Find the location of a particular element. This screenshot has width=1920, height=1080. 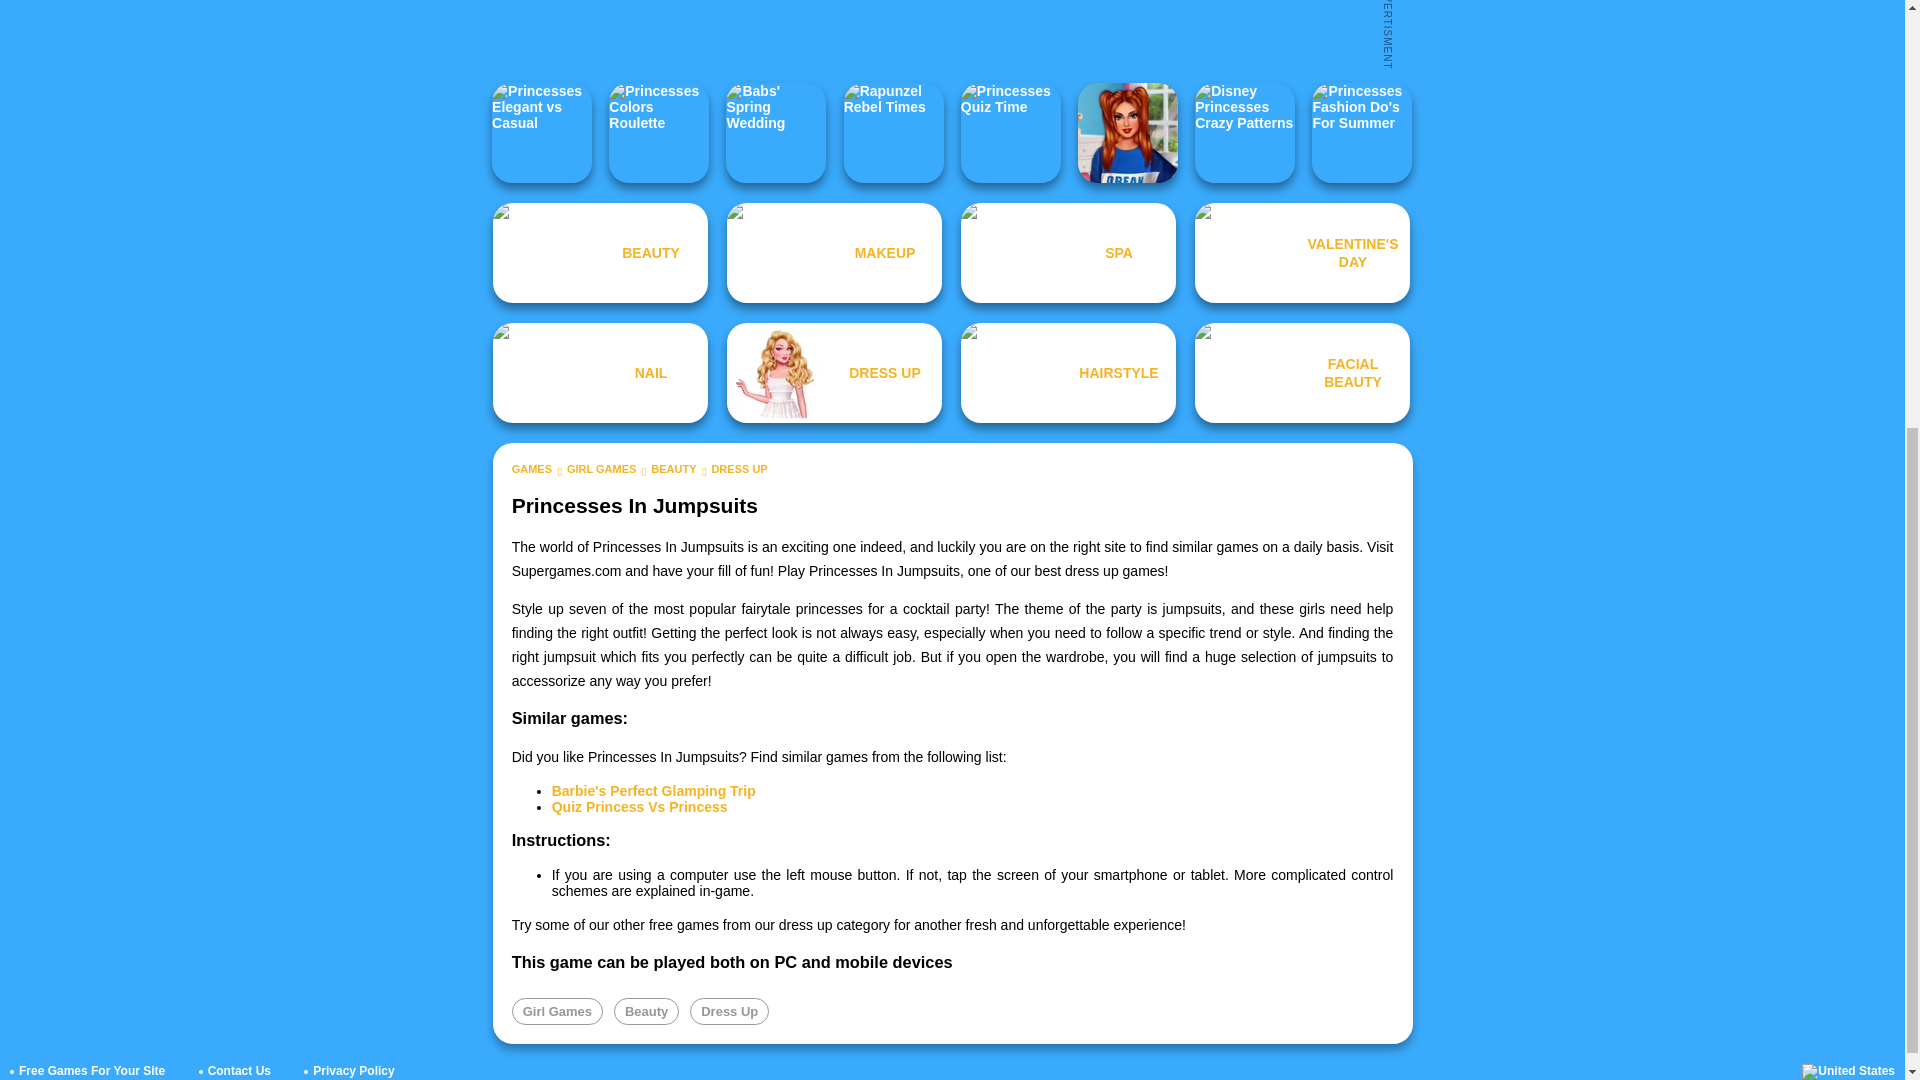

Villains Join The Princesses School is located at coordinates (1128, 132).